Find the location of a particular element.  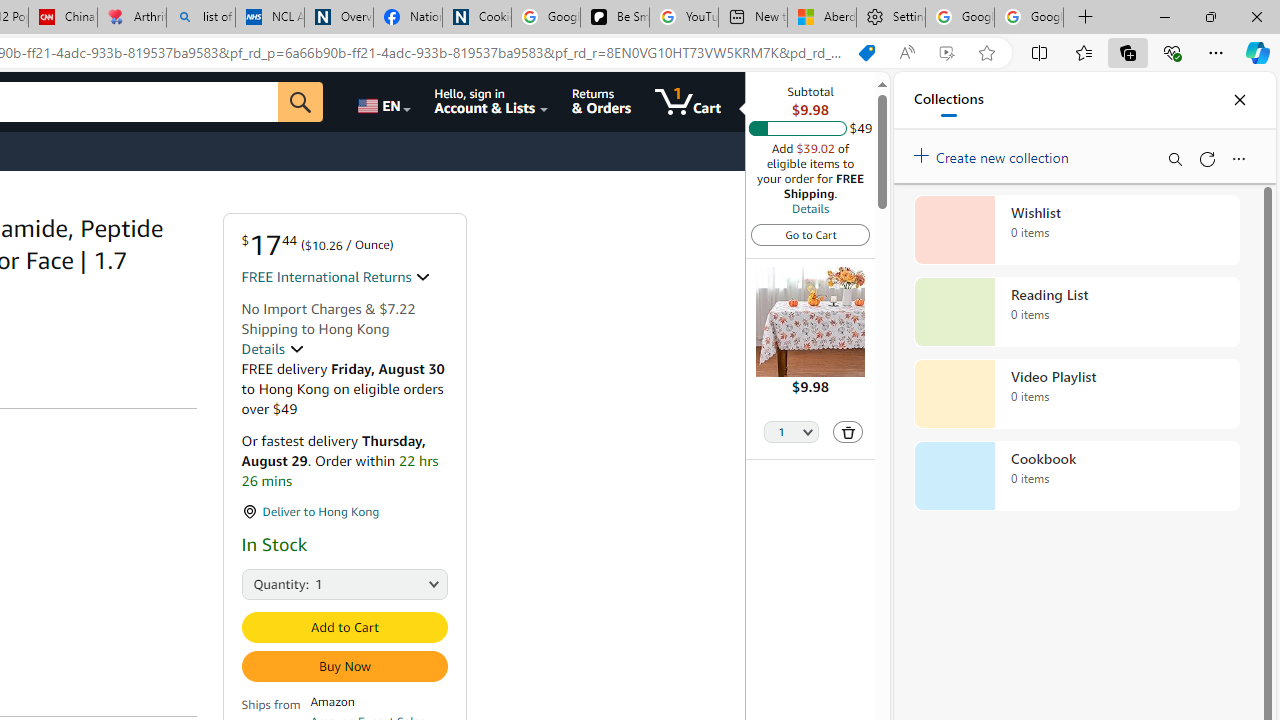

Details is located at coordinates (810, 208).